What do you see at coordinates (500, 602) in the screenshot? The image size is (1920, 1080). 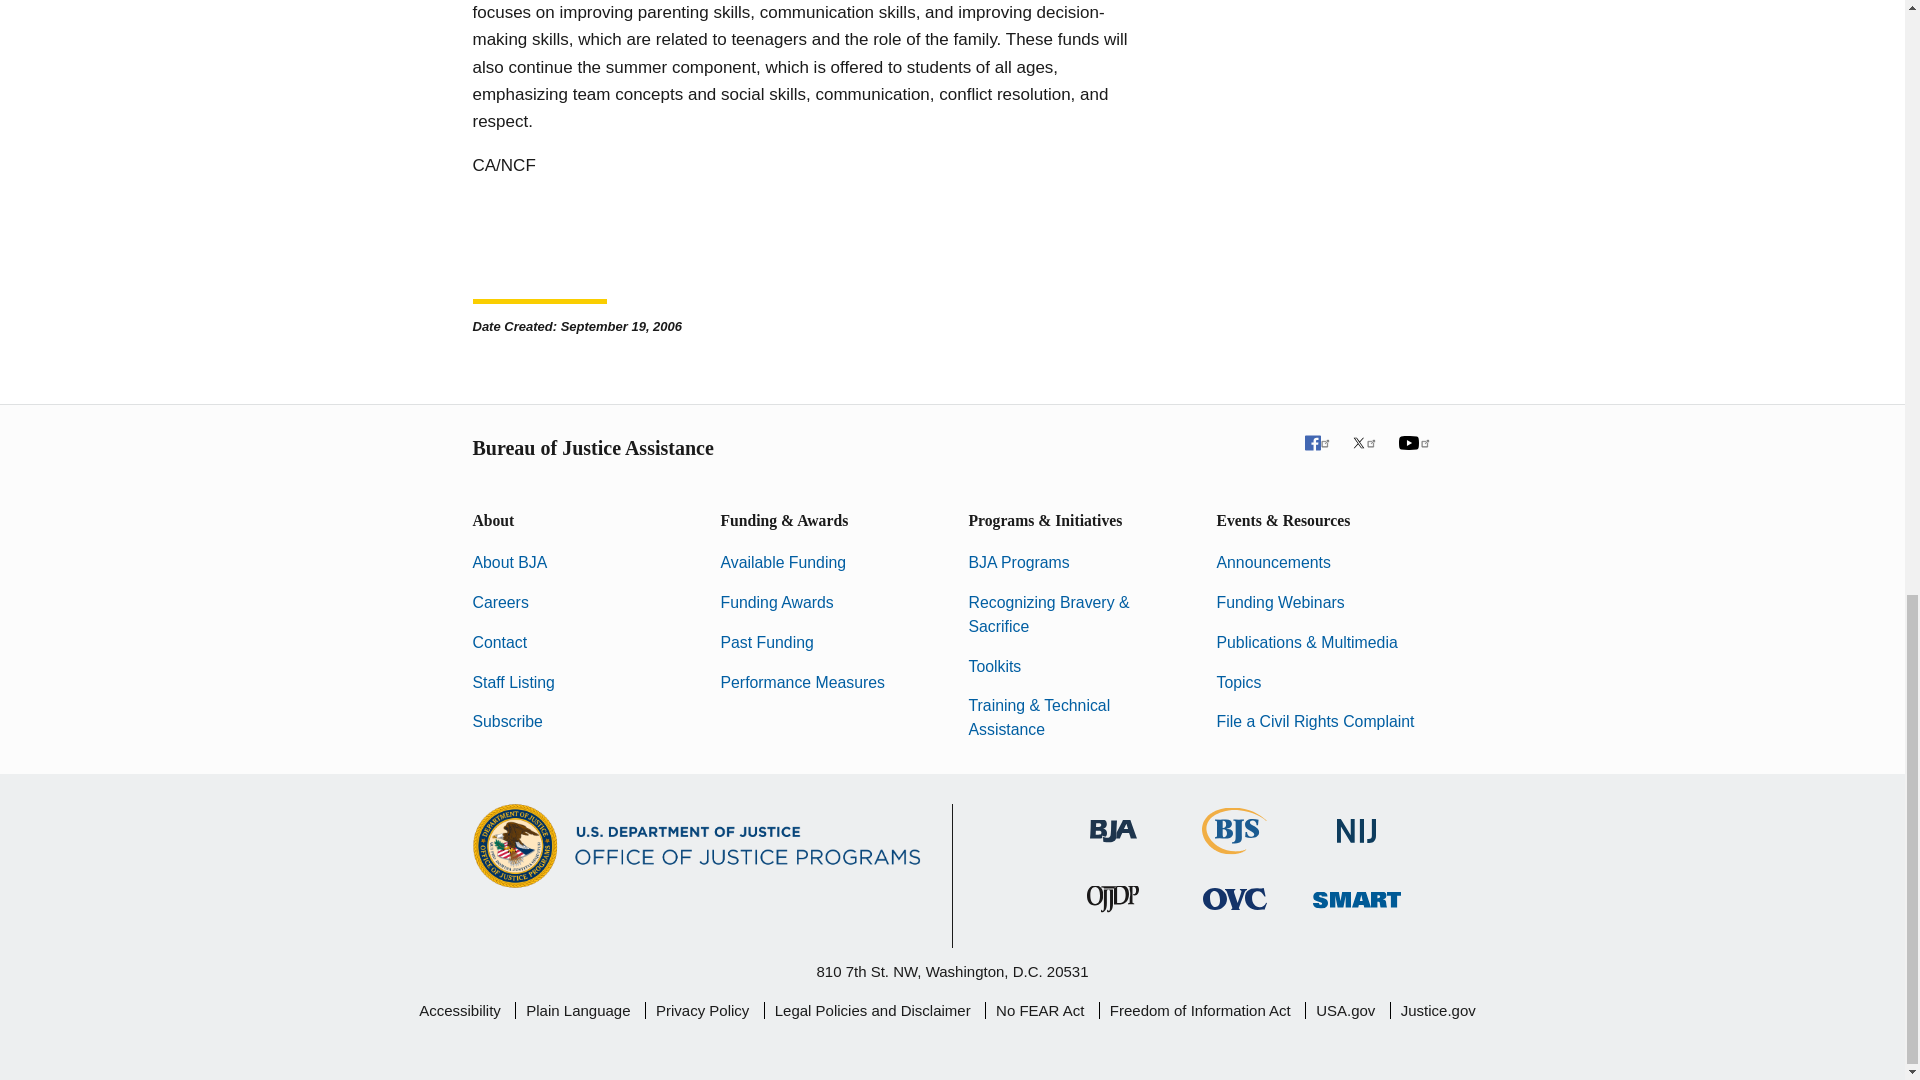 I see `Careers` at bounding box center [500, 602].